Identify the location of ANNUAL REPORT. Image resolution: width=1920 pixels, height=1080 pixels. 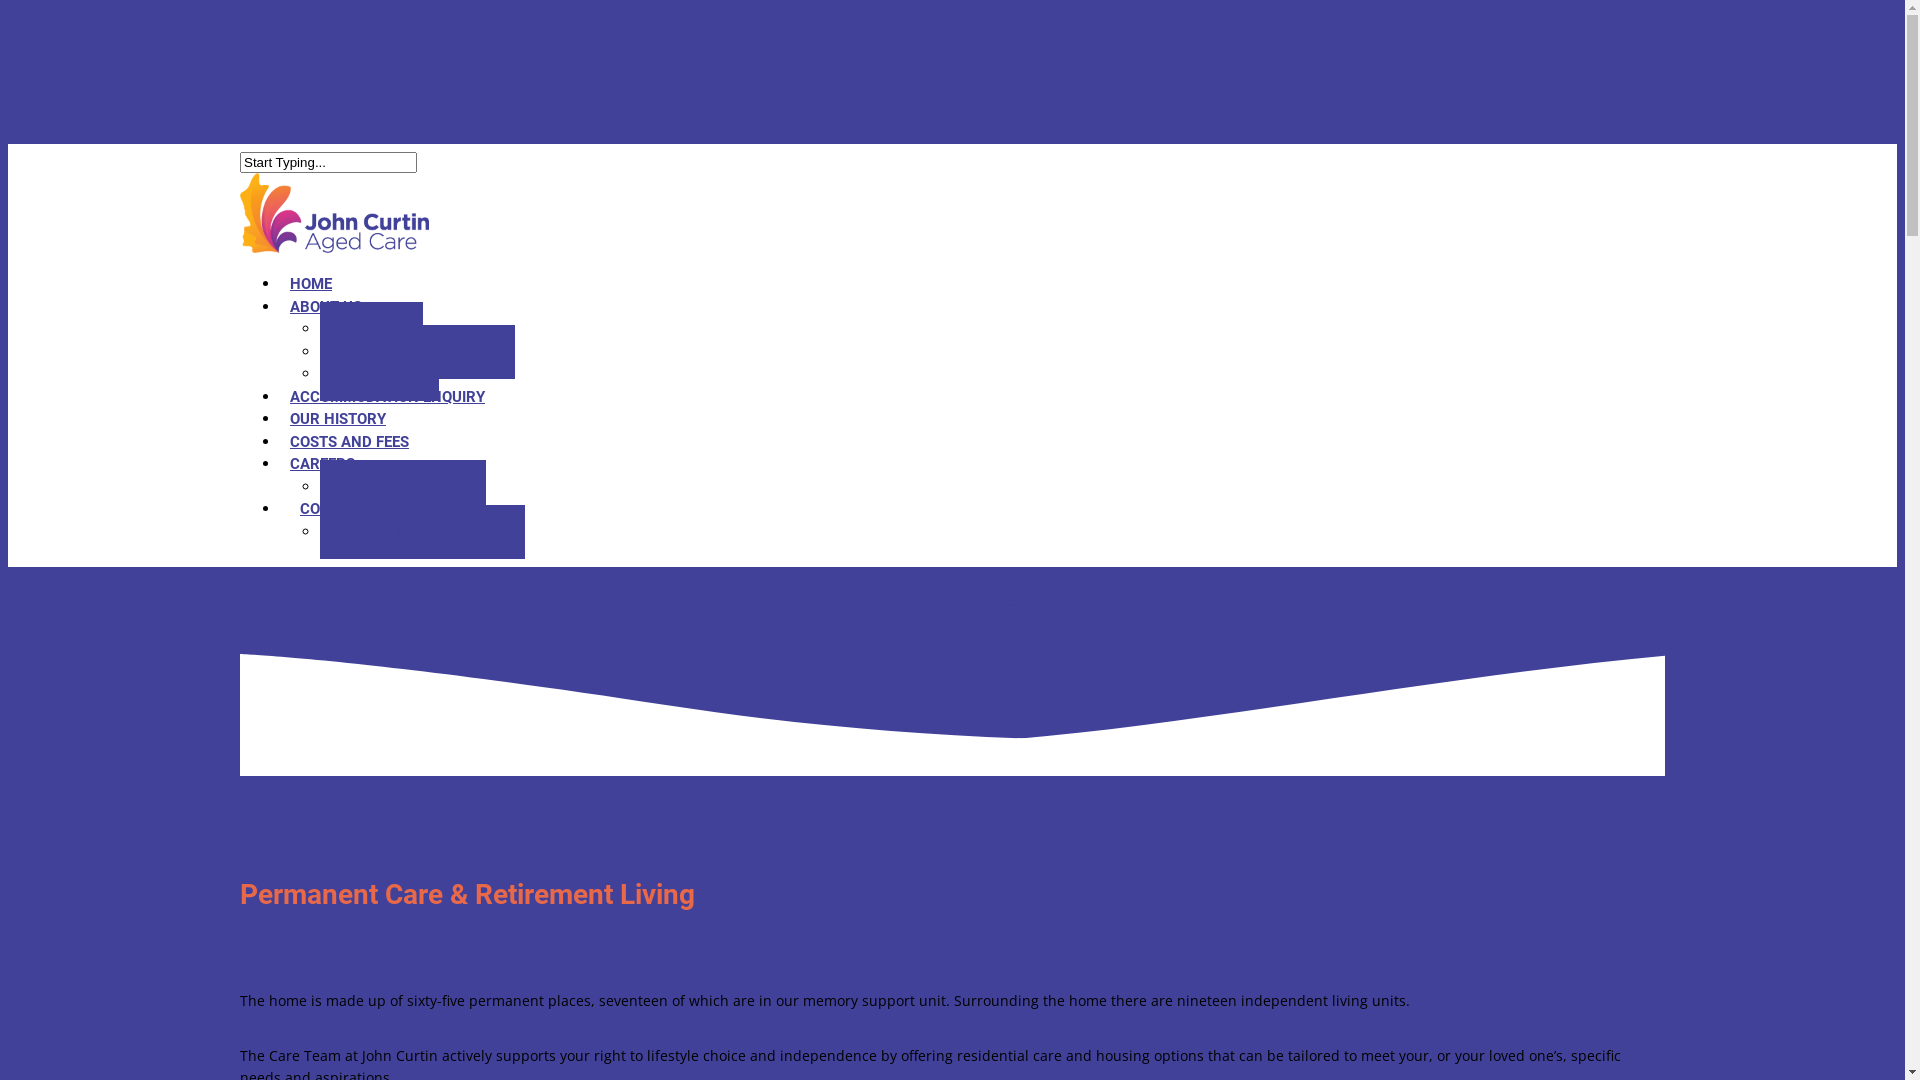
(380, 374).